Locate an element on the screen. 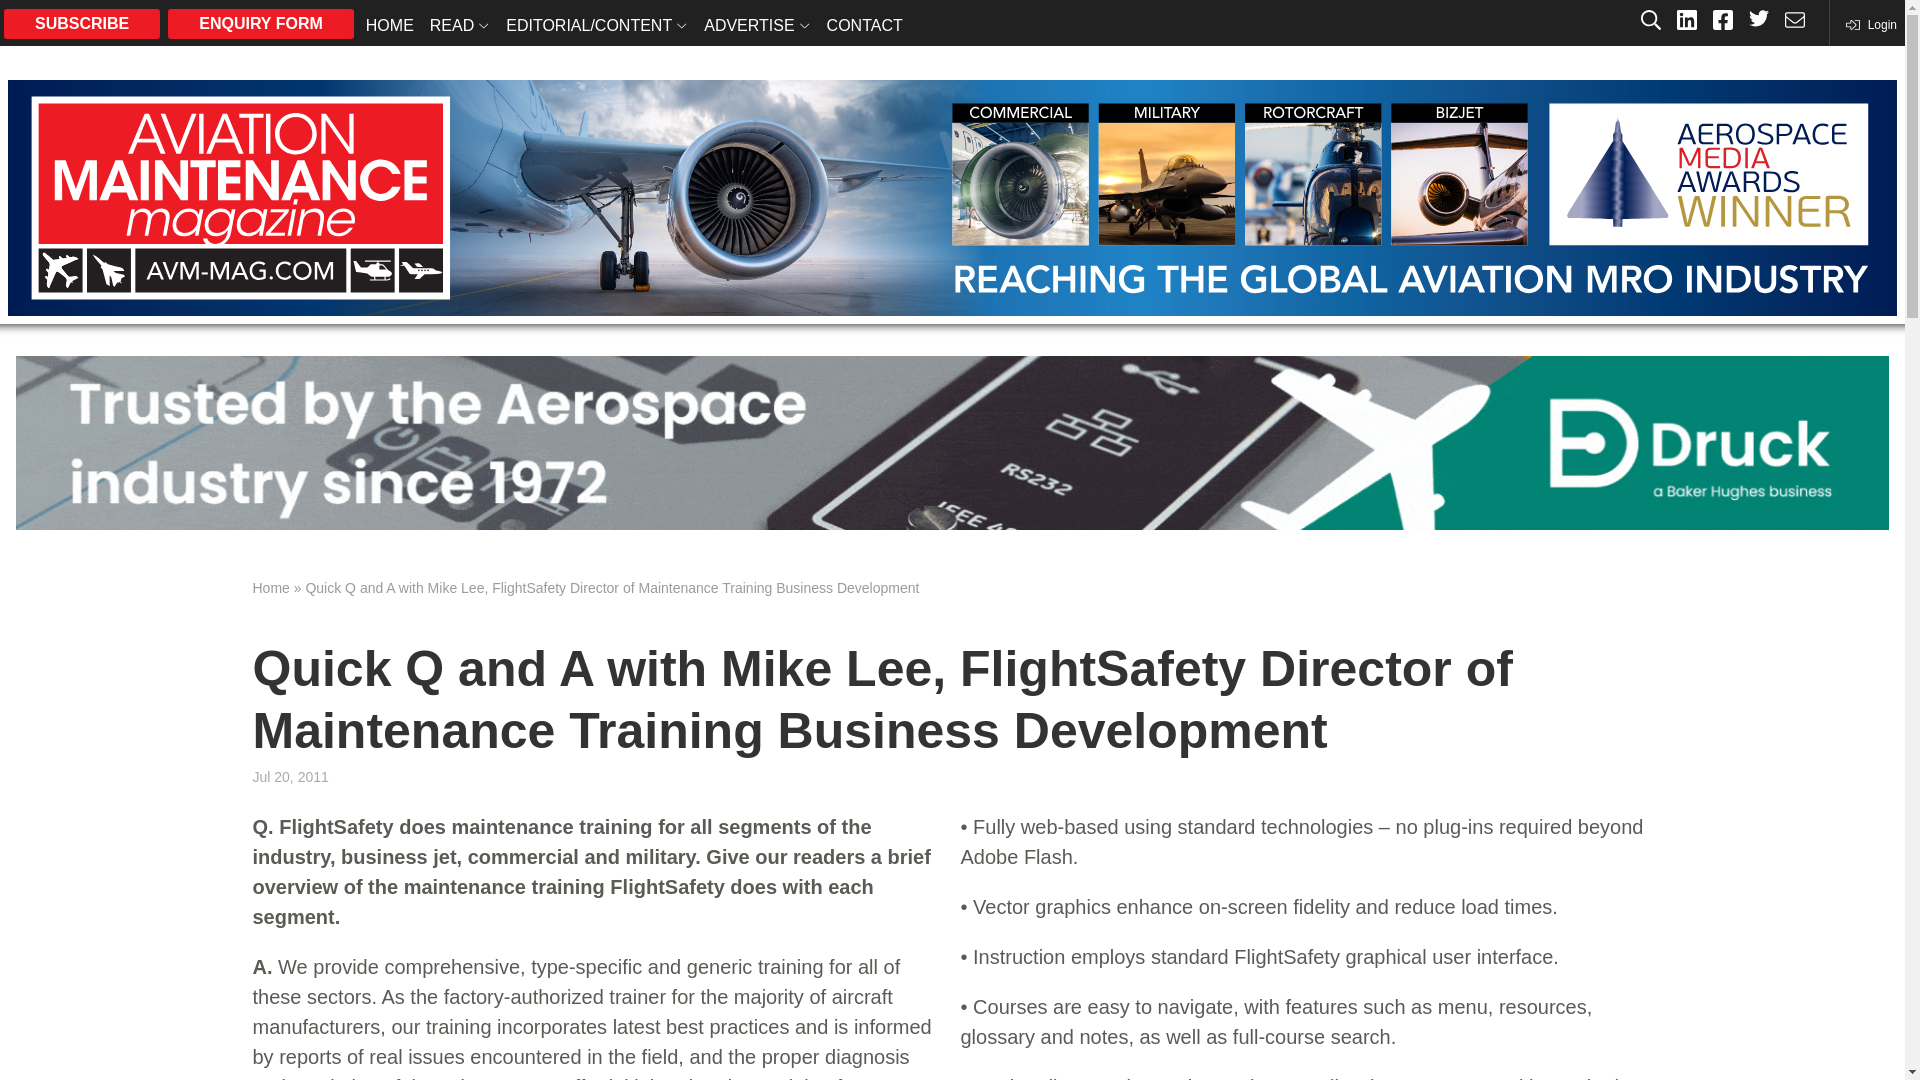 This screenshot has height=1080, width=1920. HOME is located at coordinates (390, 24).